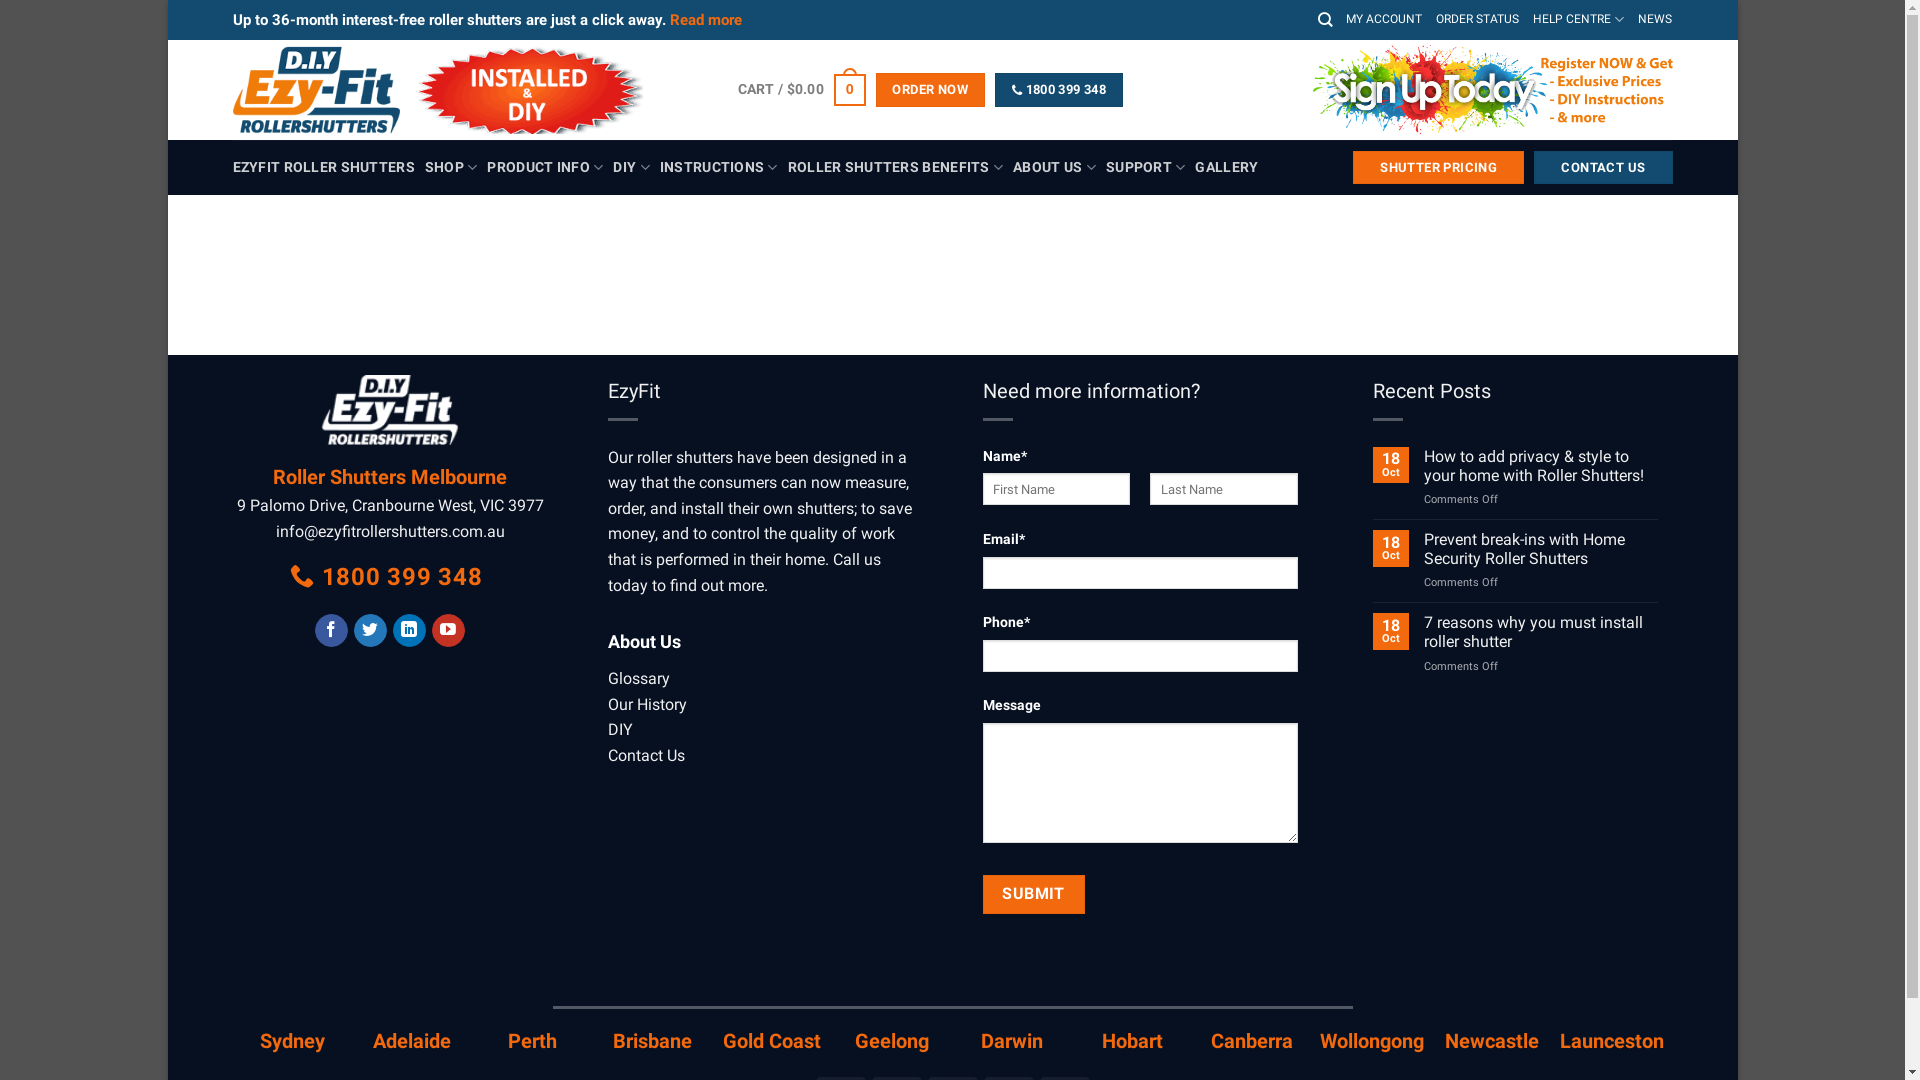  Describe the element at coordinates (620, 730) in the screenshot. I see `DIY` at that location.